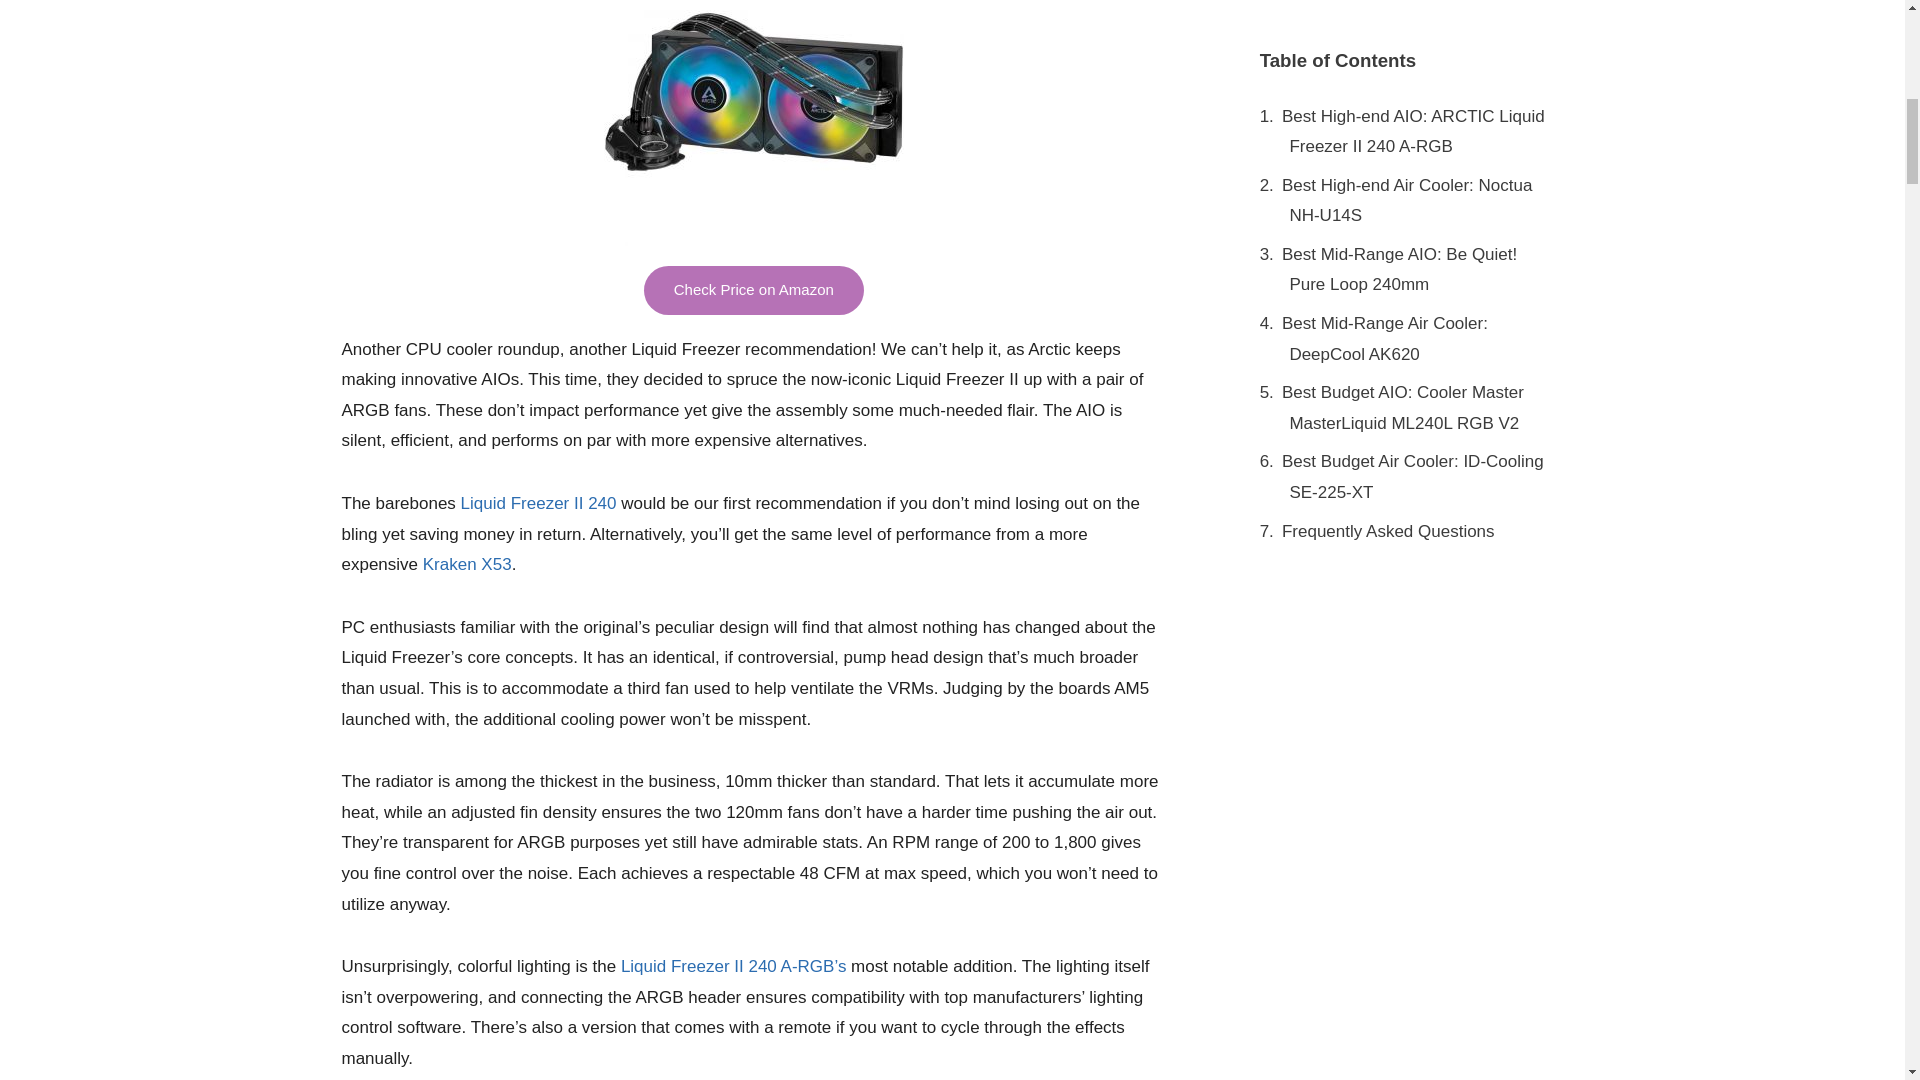 This screenshot has height=1080, width=1920. What do you see at coordinates (467, 564) in the screenshot?
I see `Kraken X53` at bounding box center [467, 564].